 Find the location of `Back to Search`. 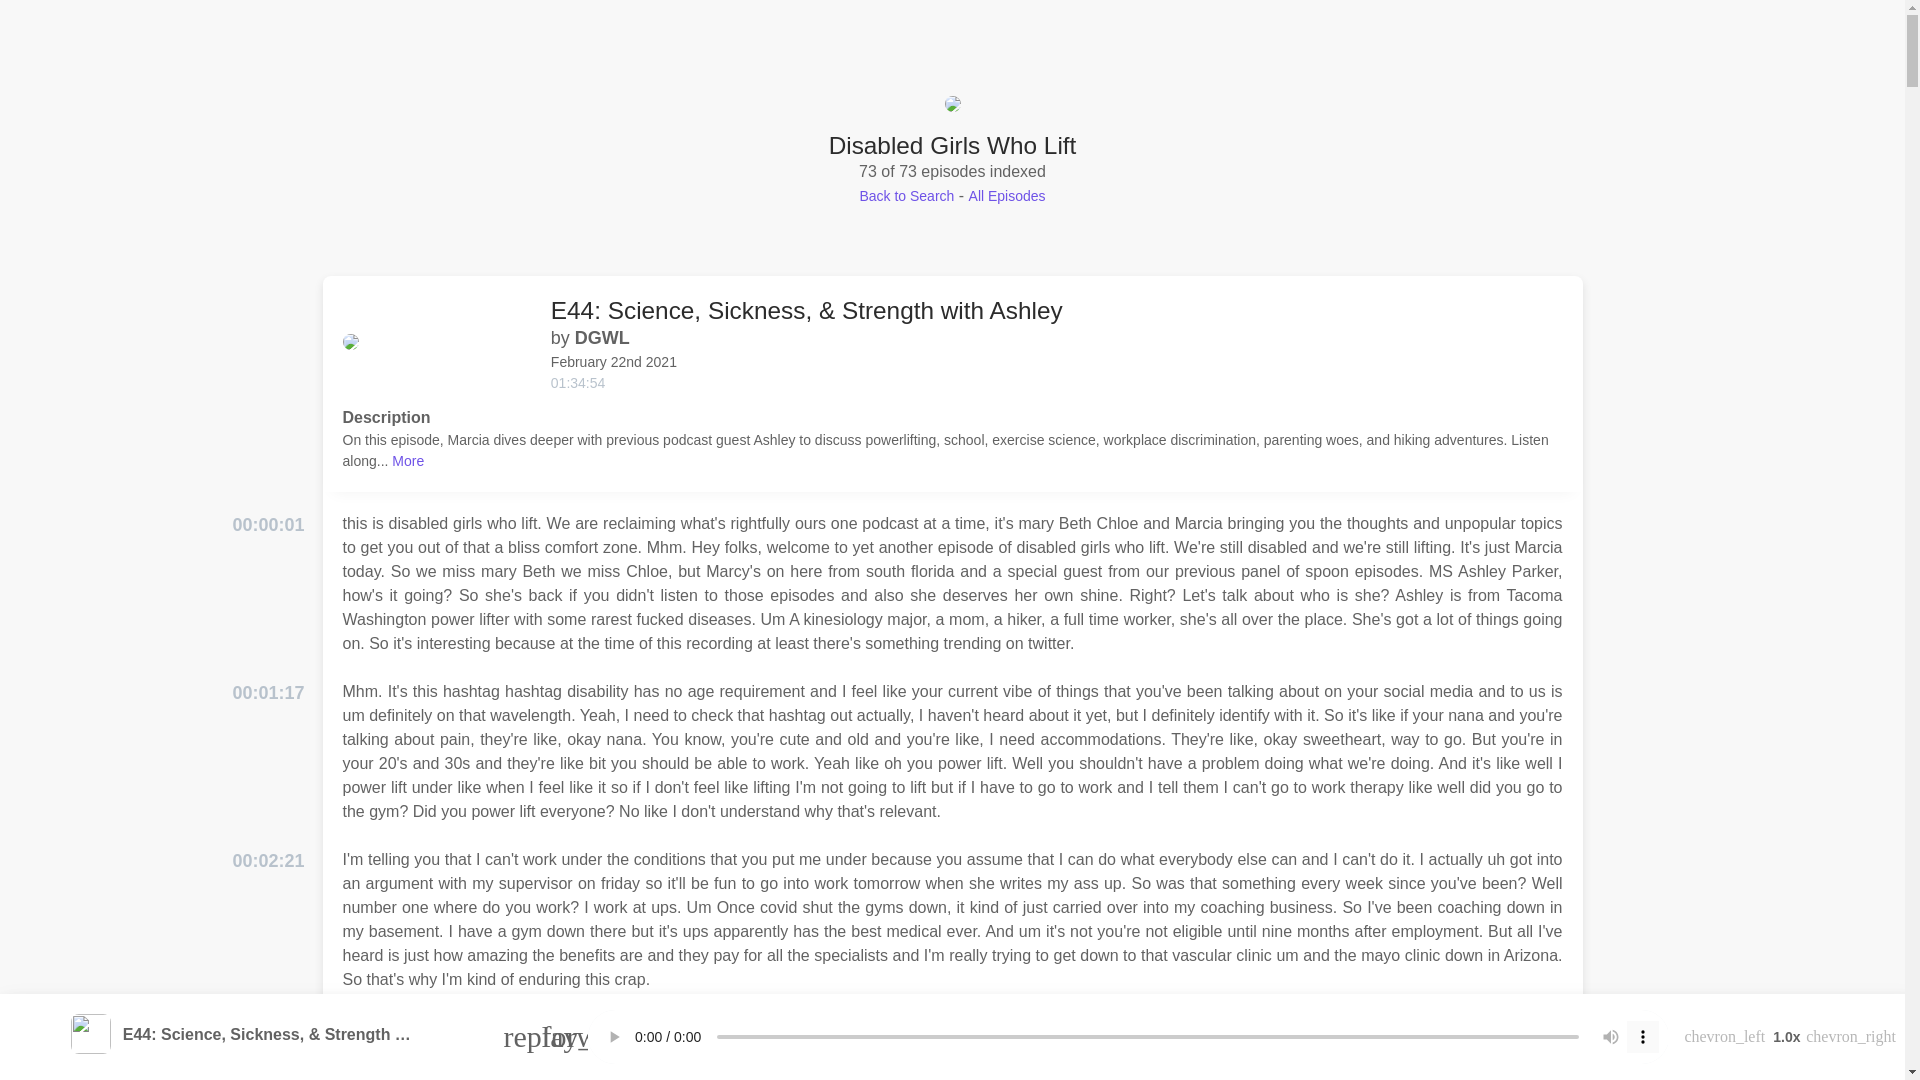

Back to Search is located at coordinates (906, 196).